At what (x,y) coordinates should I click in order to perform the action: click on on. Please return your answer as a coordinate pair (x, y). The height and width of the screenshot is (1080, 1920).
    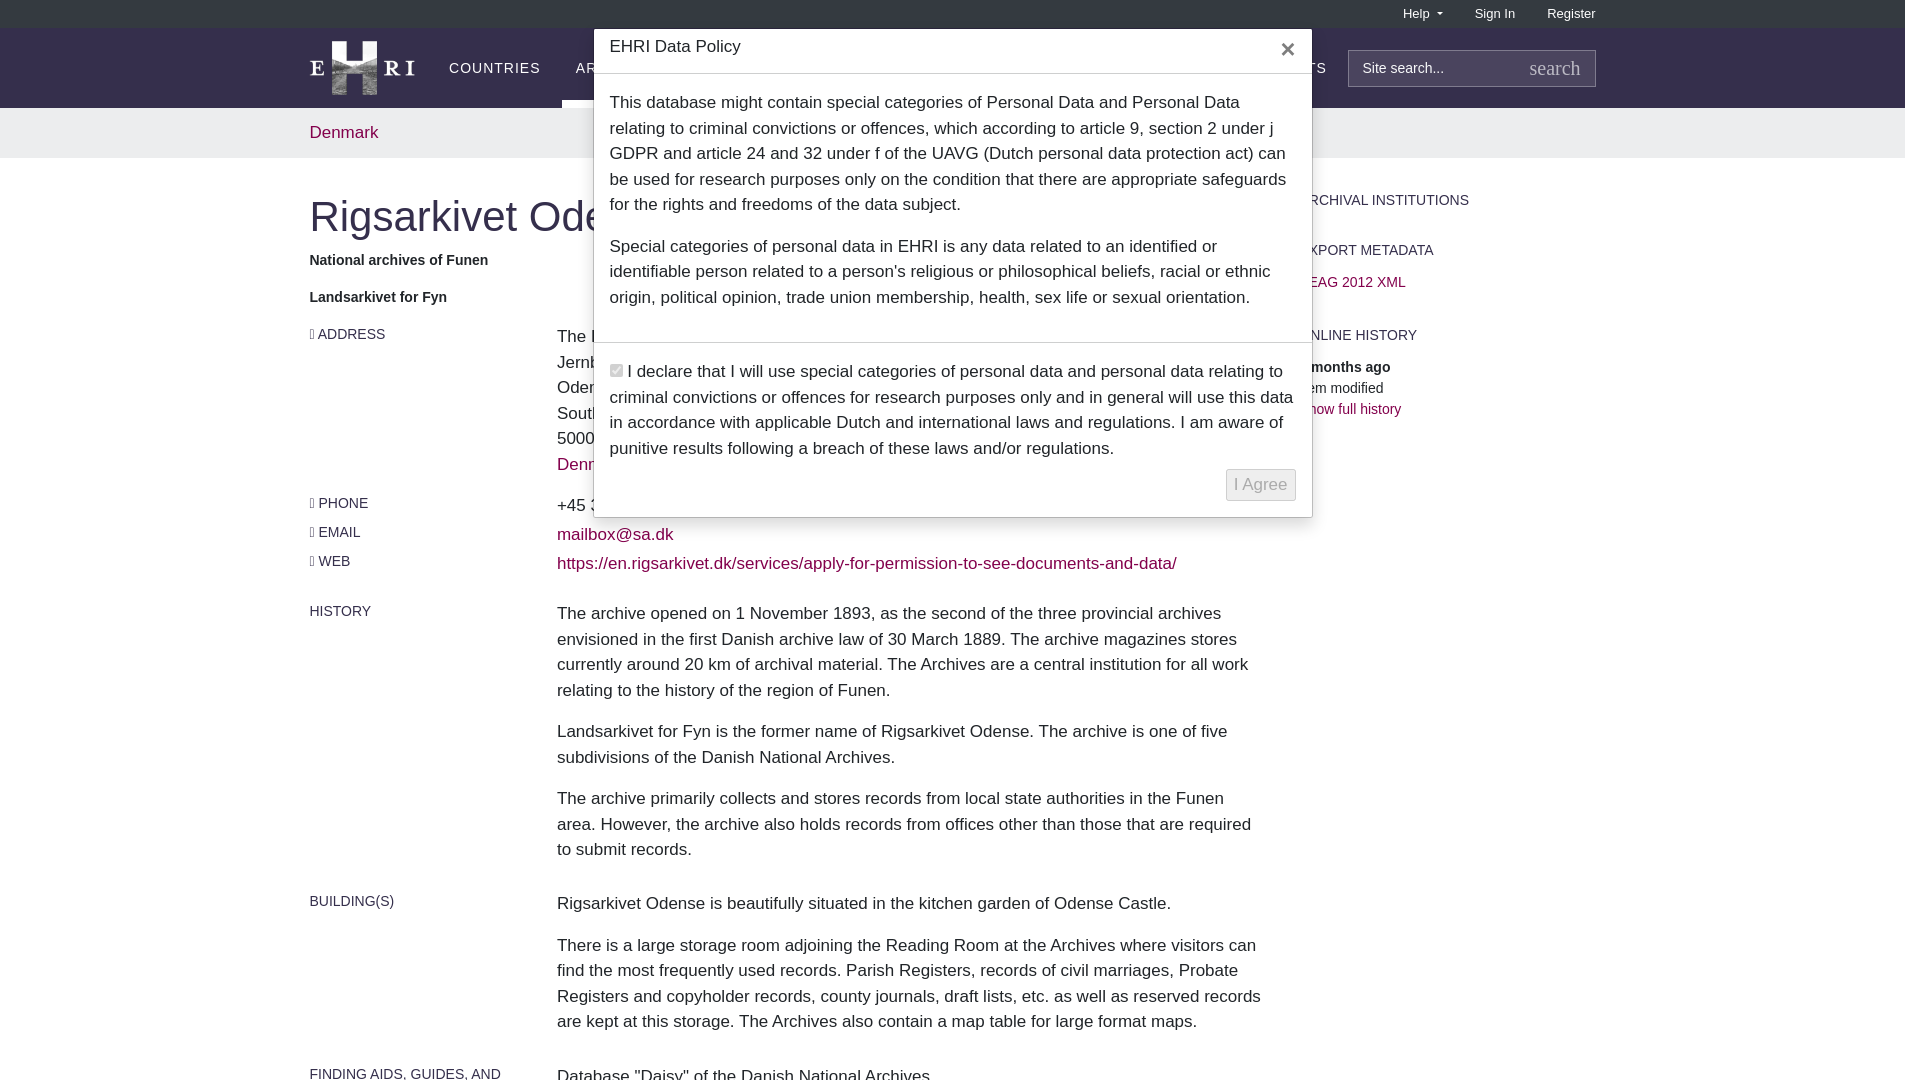
    Looking at the image, I should click on (616, 370).